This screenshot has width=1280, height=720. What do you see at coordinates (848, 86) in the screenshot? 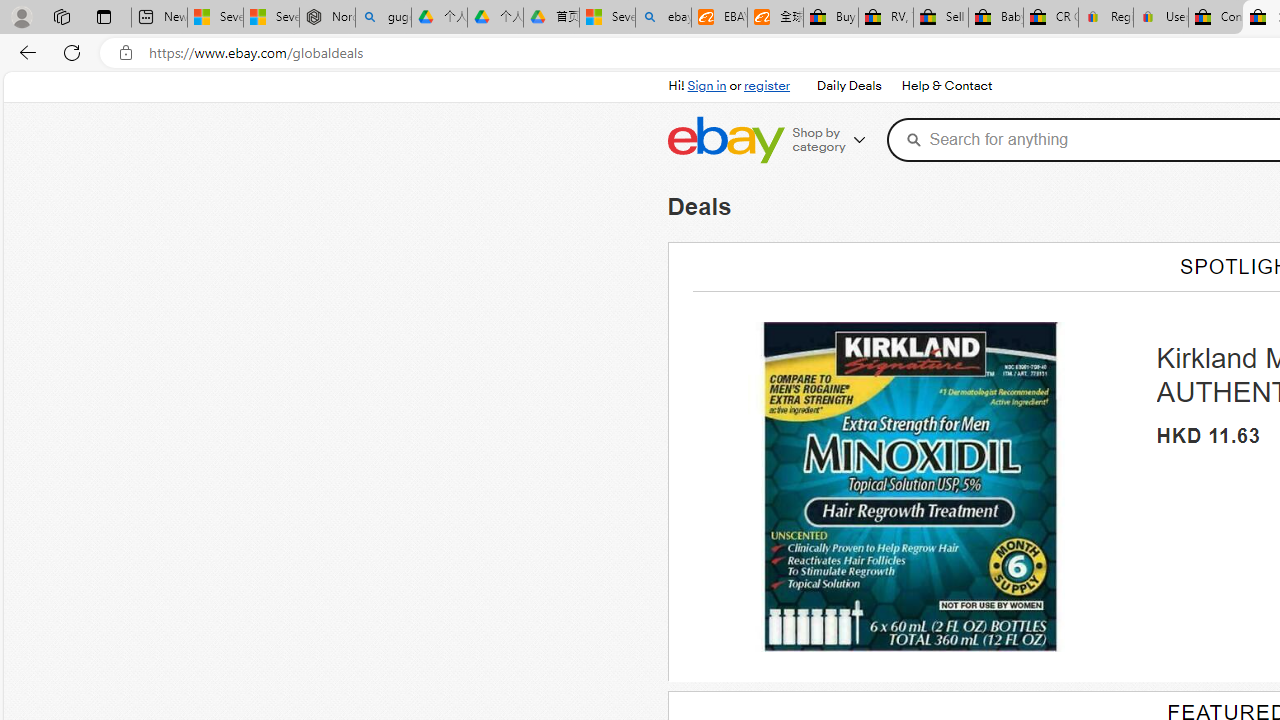
I see `Daily Deals` at bounding box center [848, 86].